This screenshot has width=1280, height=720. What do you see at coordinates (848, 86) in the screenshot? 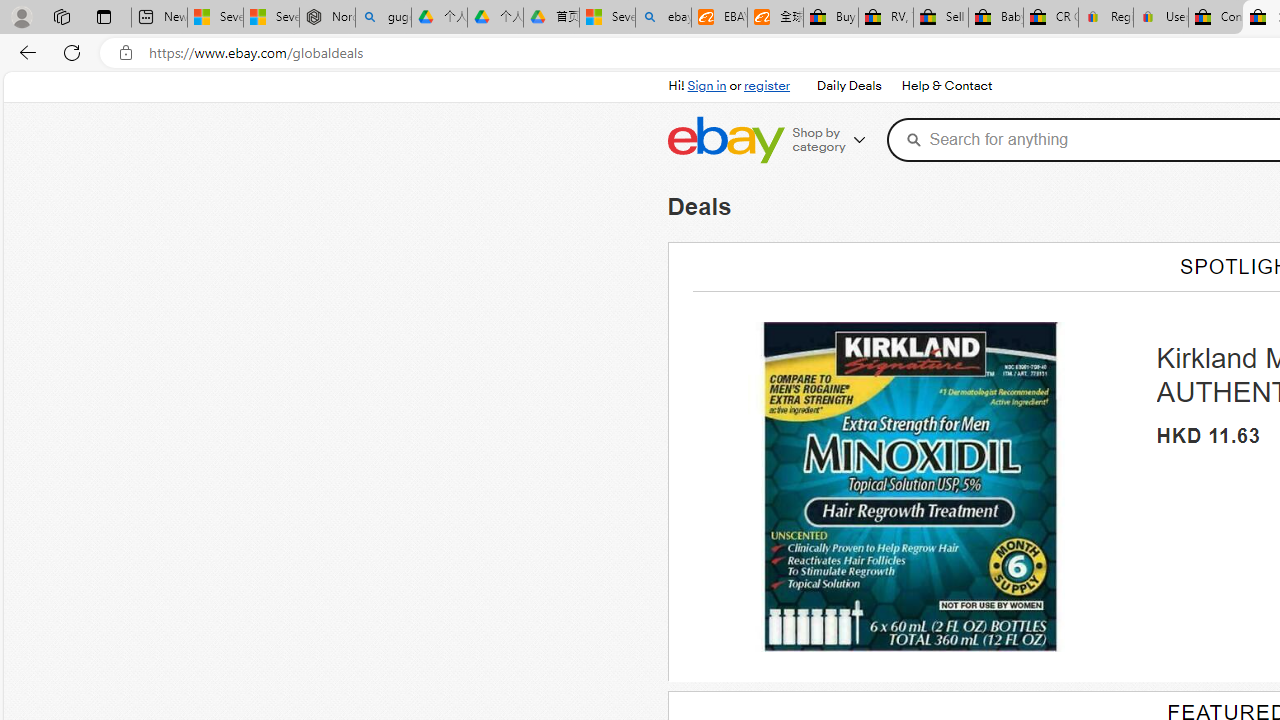
I see `Daily Deals` at bounding box center [848, 86].